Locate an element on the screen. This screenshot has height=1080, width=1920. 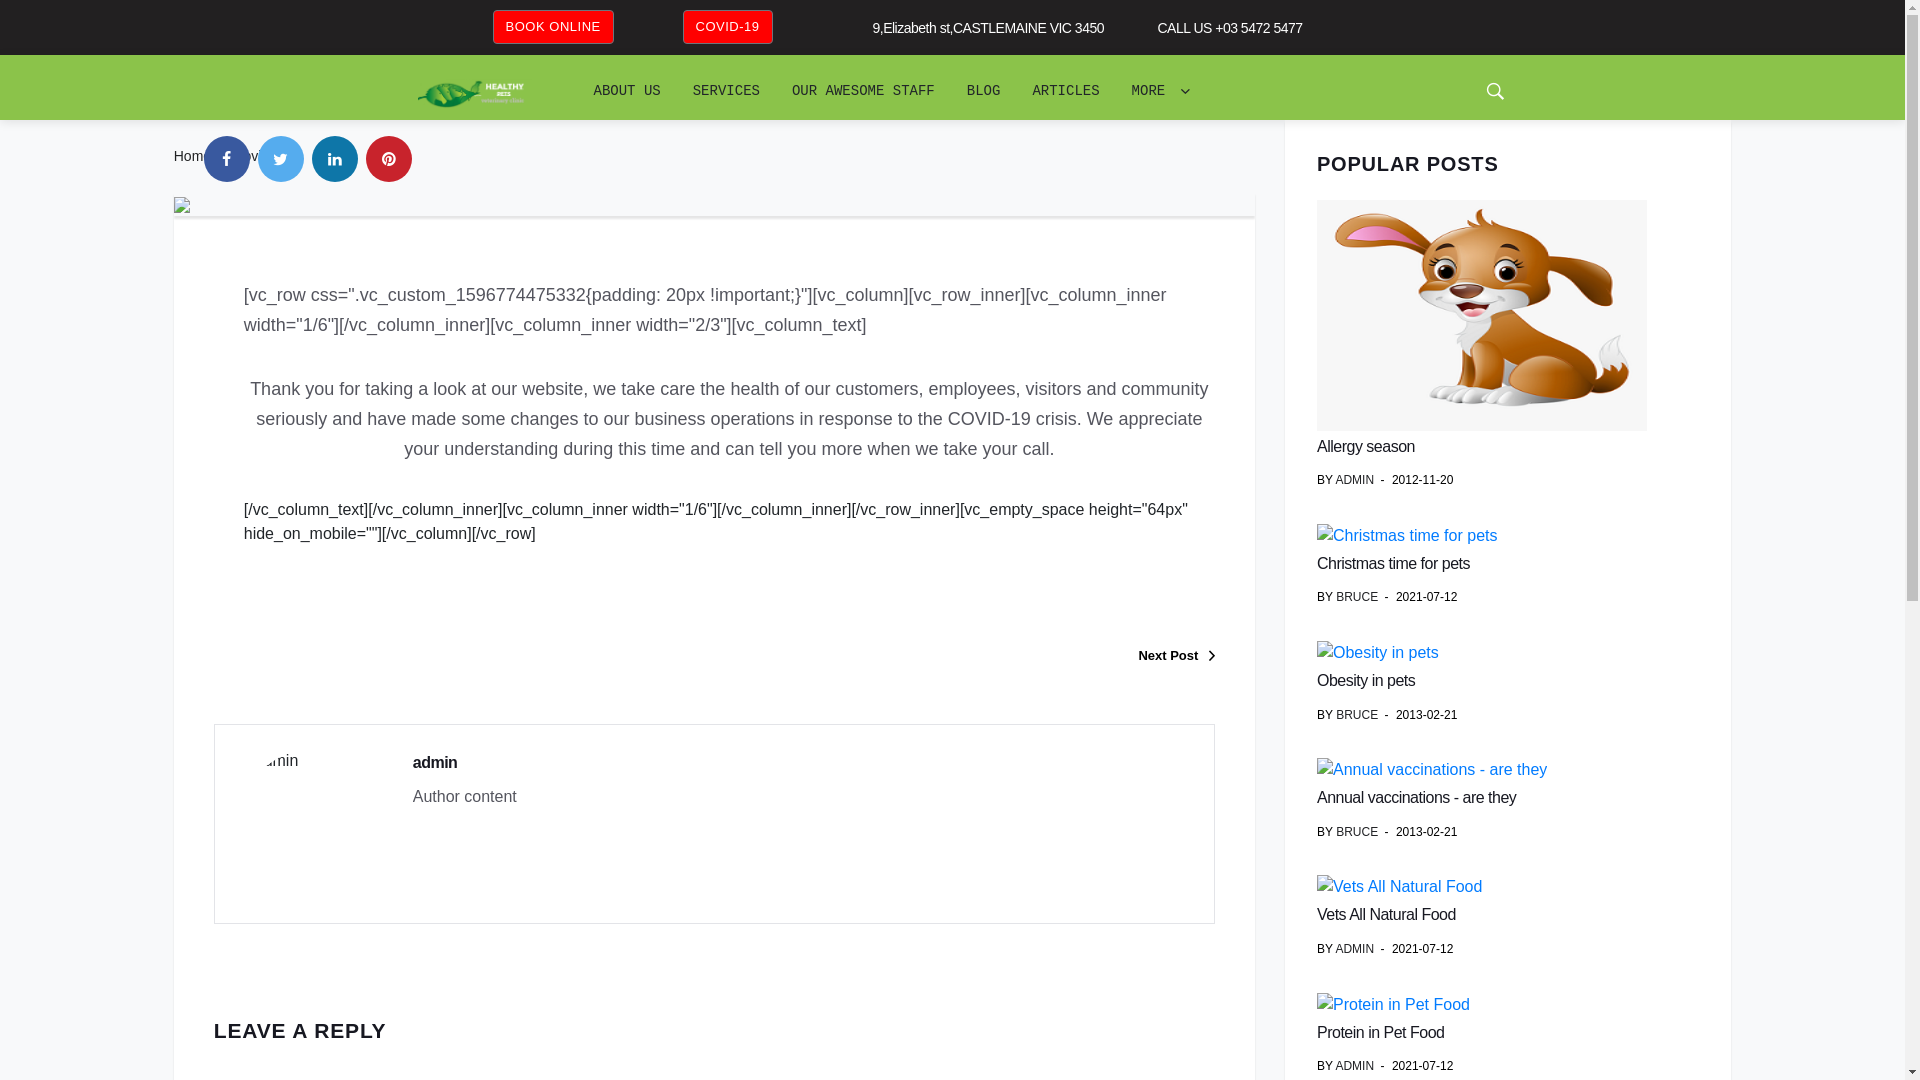
ADMIN is located at coordinates (1354, 480).